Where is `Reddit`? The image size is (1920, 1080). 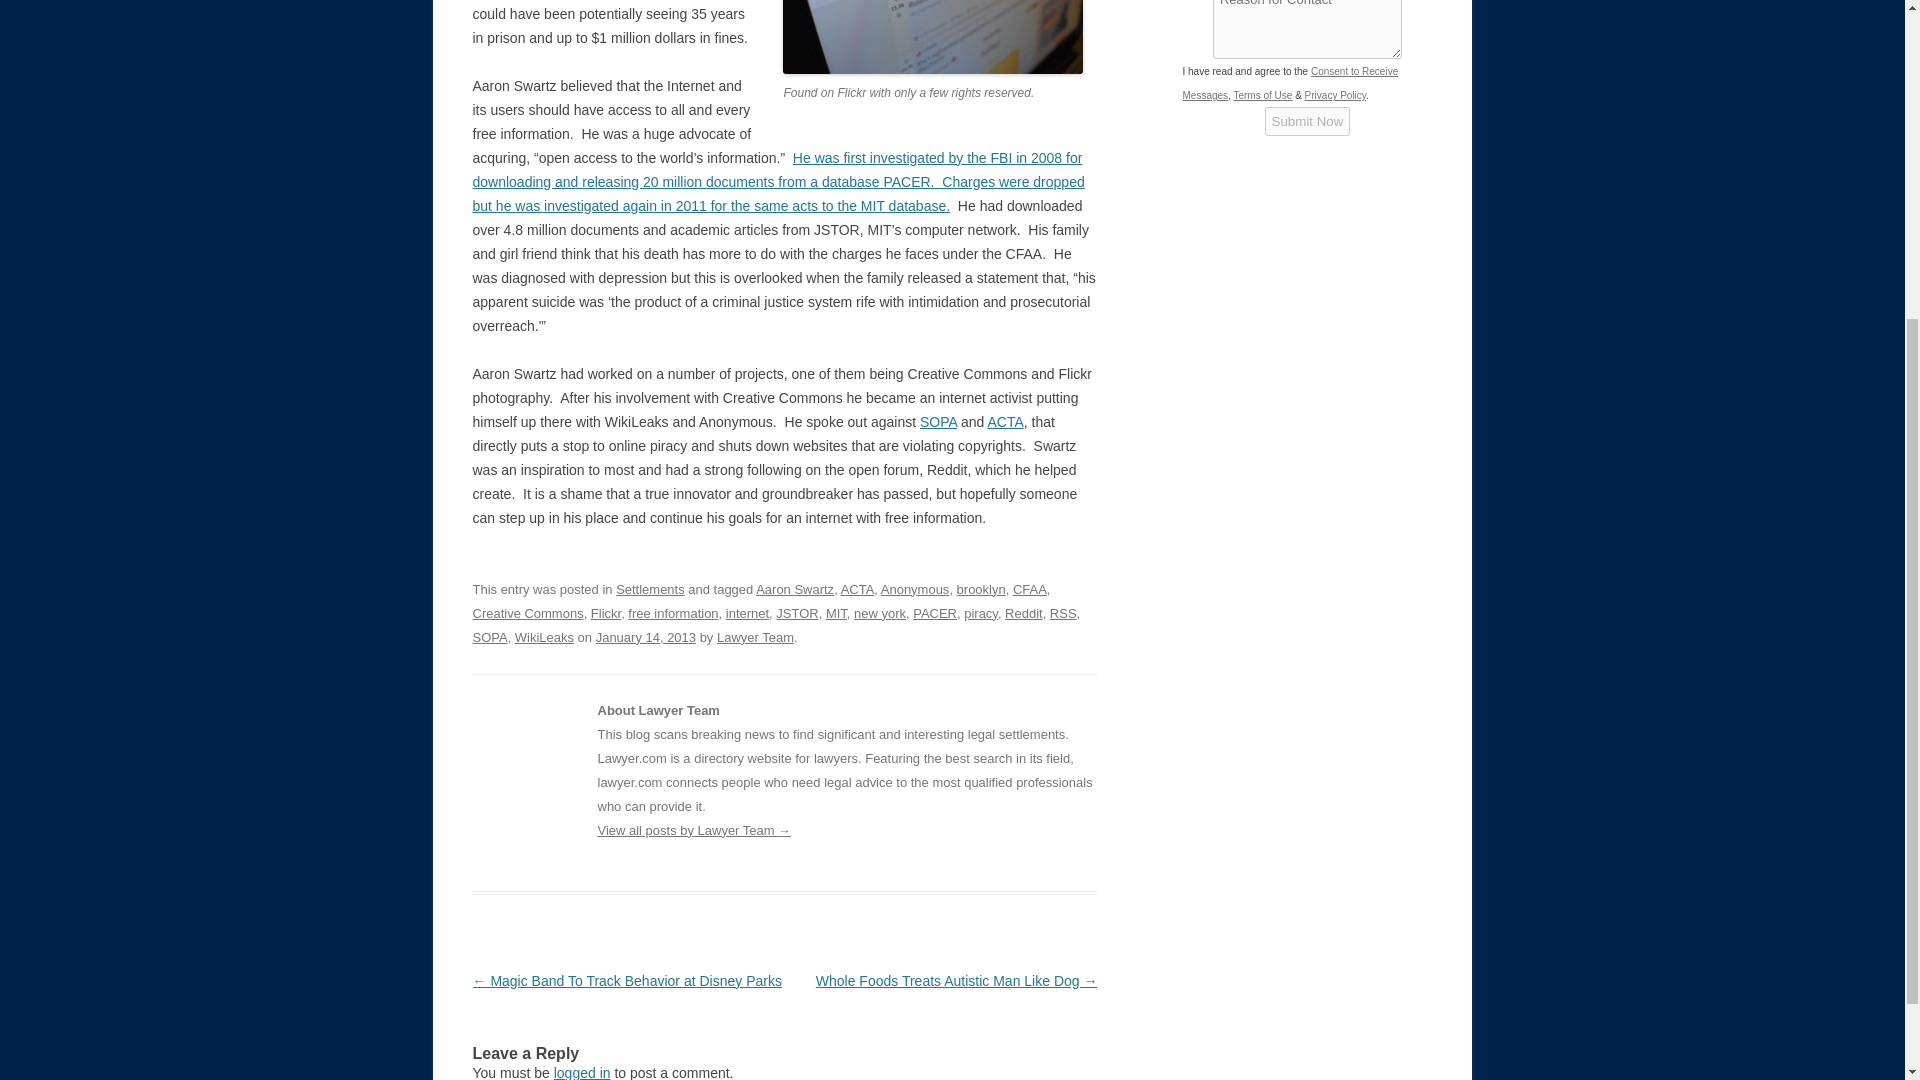
Reddit is located at coordinates (1023, 613).